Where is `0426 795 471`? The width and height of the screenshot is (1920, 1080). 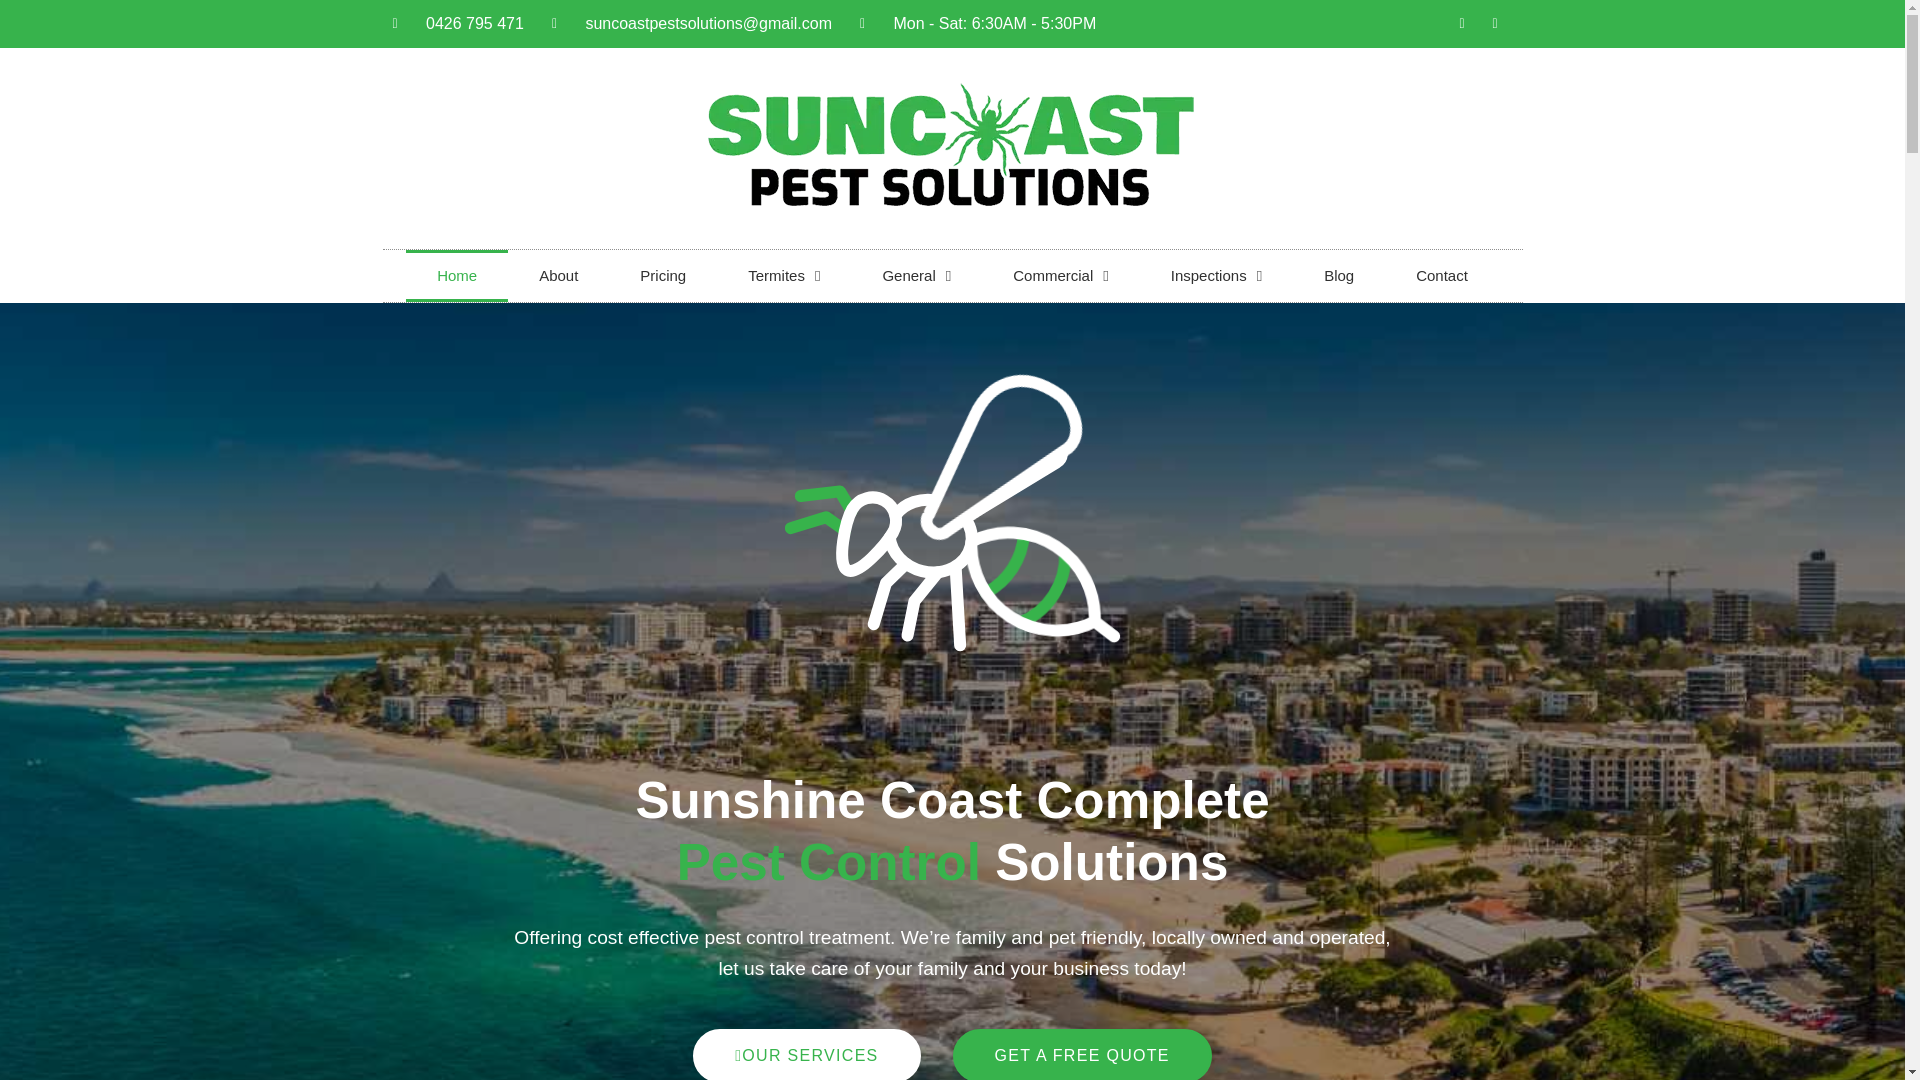
0426 795 471 is located at coordinates (456, 22).